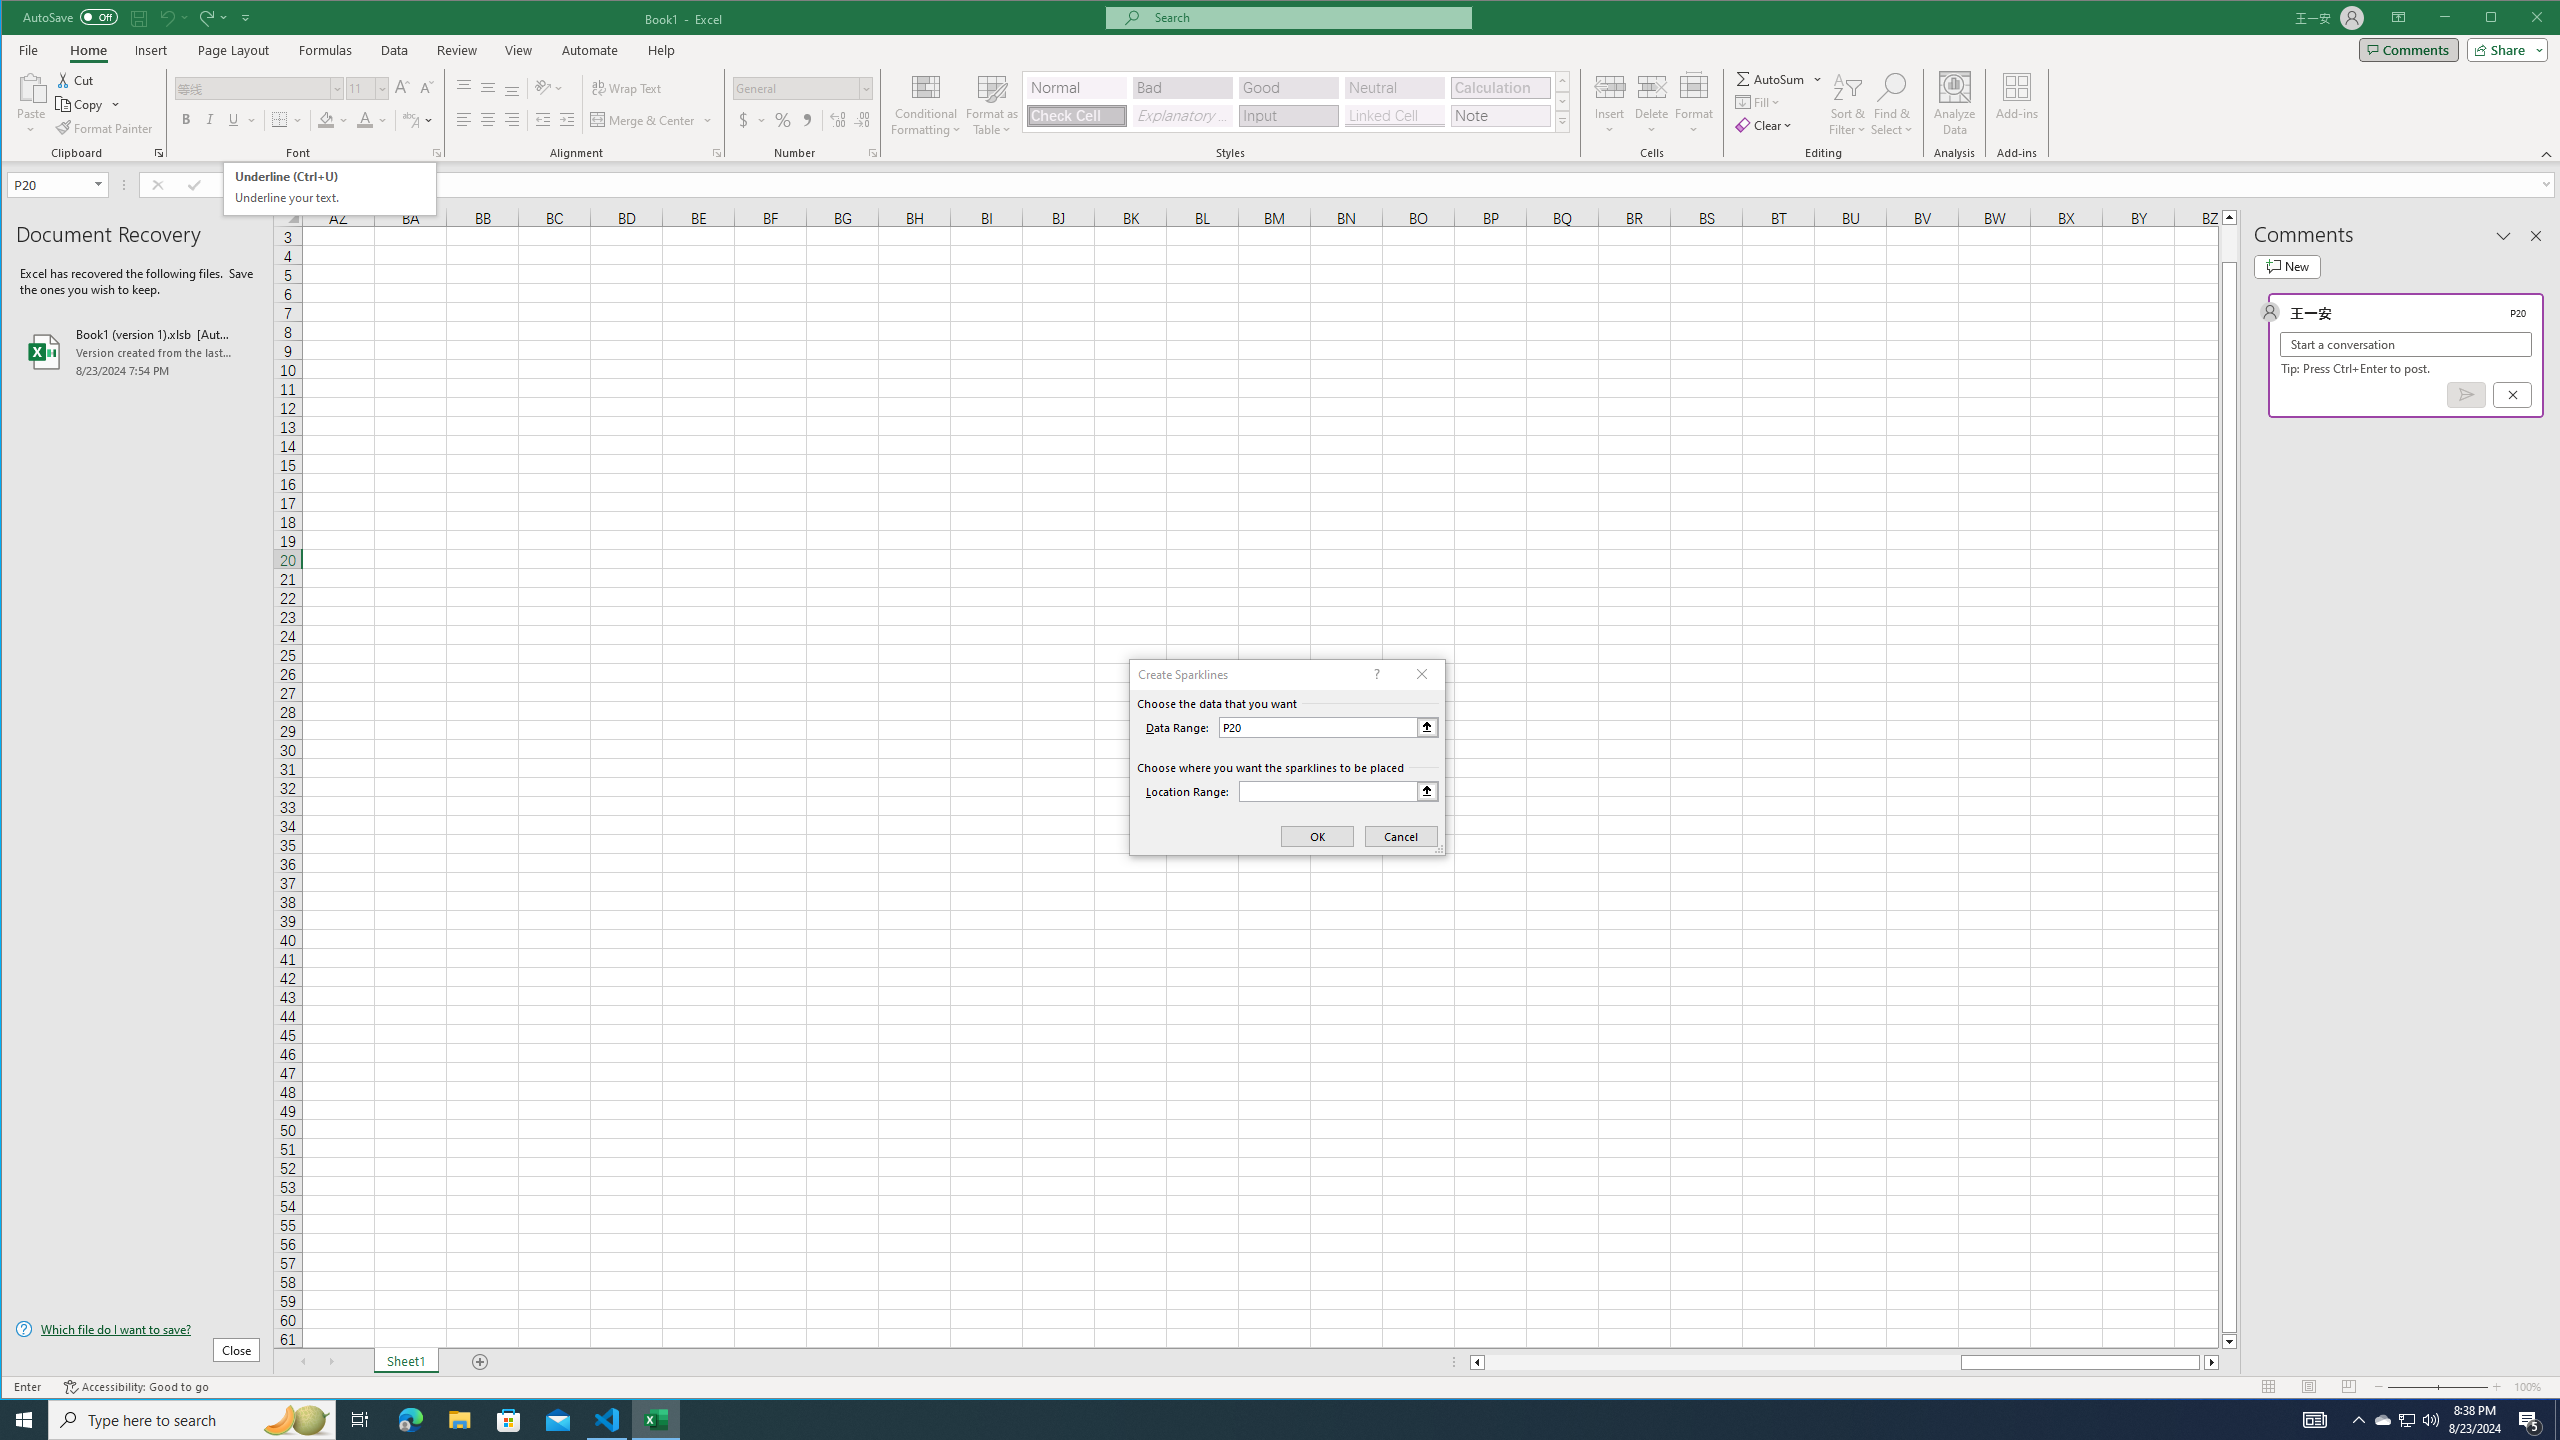 The height and width of the screenshot is (1440, 2560). Describe the element at coordinates (1296, 101) in the screenshot. I see `AutomationID: CellStylesGallery` at that location.